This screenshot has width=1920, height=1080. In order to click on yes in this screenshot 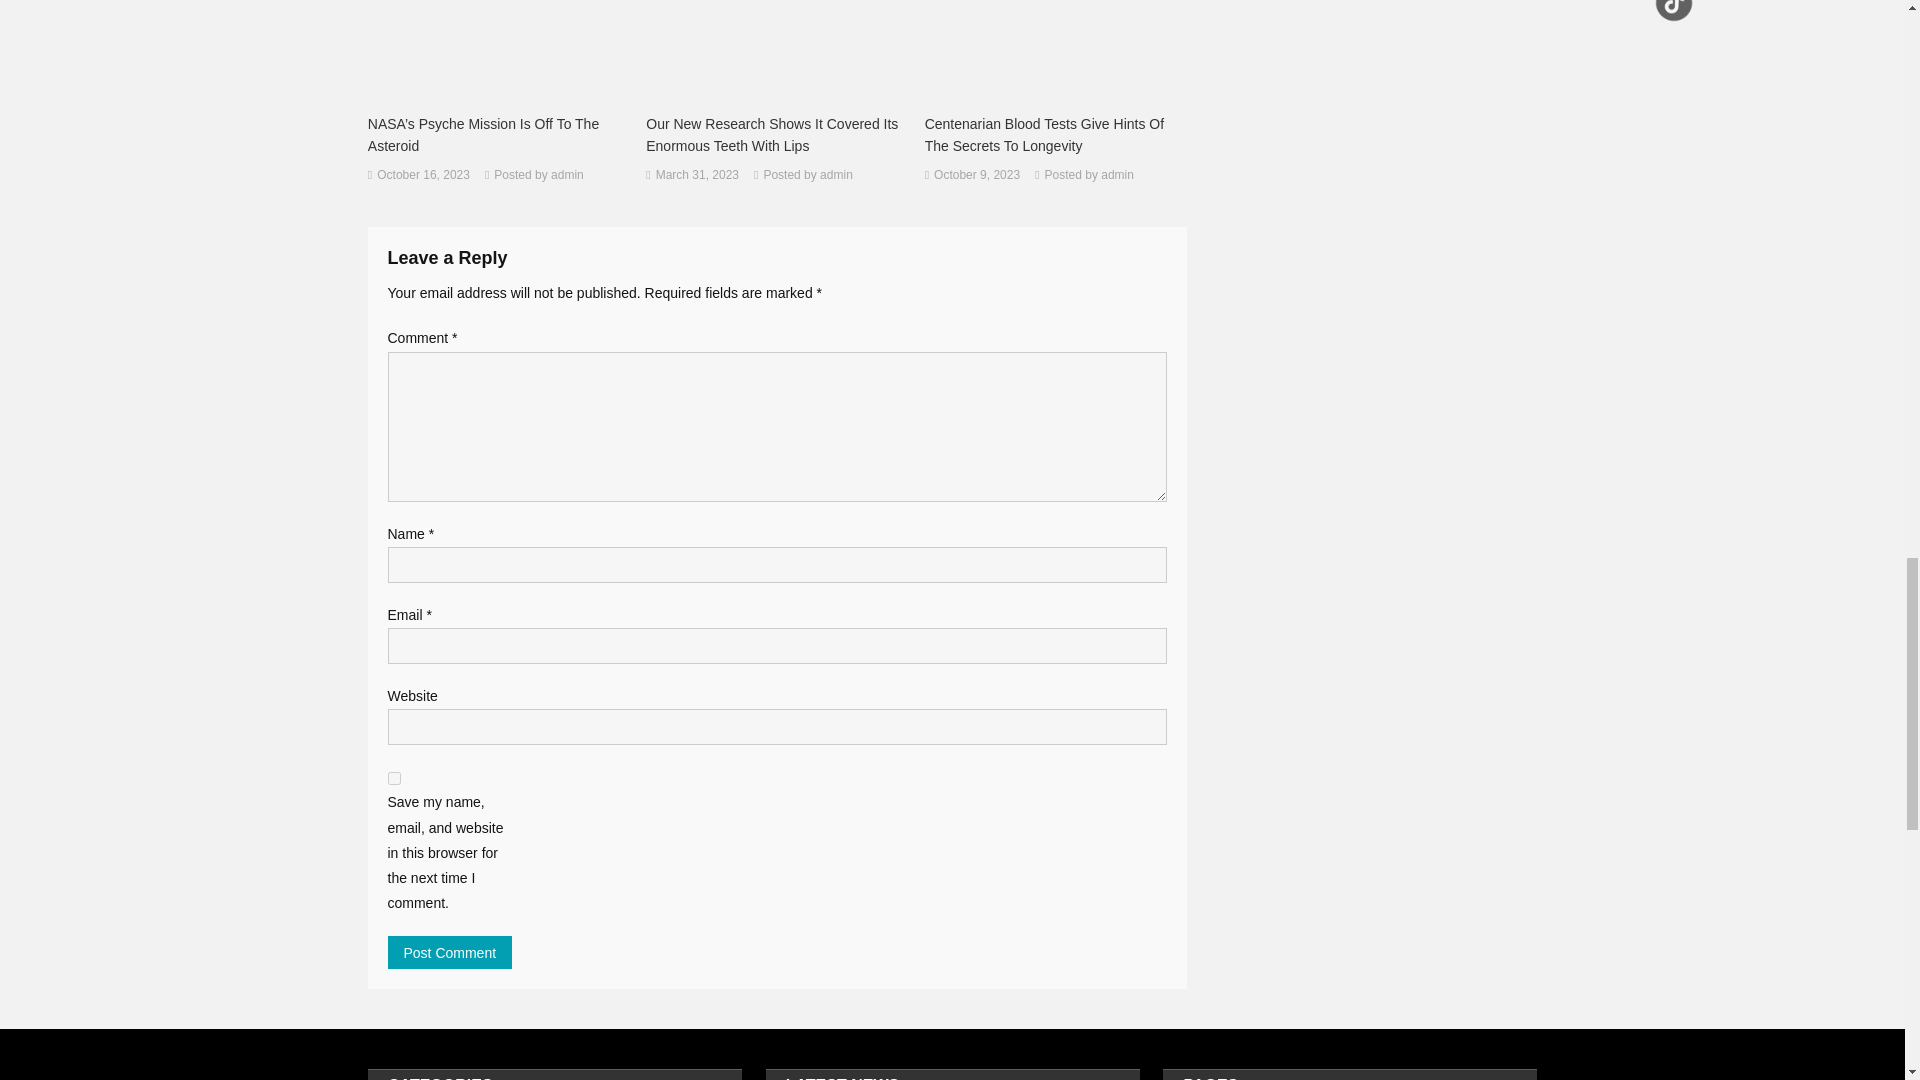, I will do `click(394, 778)`.